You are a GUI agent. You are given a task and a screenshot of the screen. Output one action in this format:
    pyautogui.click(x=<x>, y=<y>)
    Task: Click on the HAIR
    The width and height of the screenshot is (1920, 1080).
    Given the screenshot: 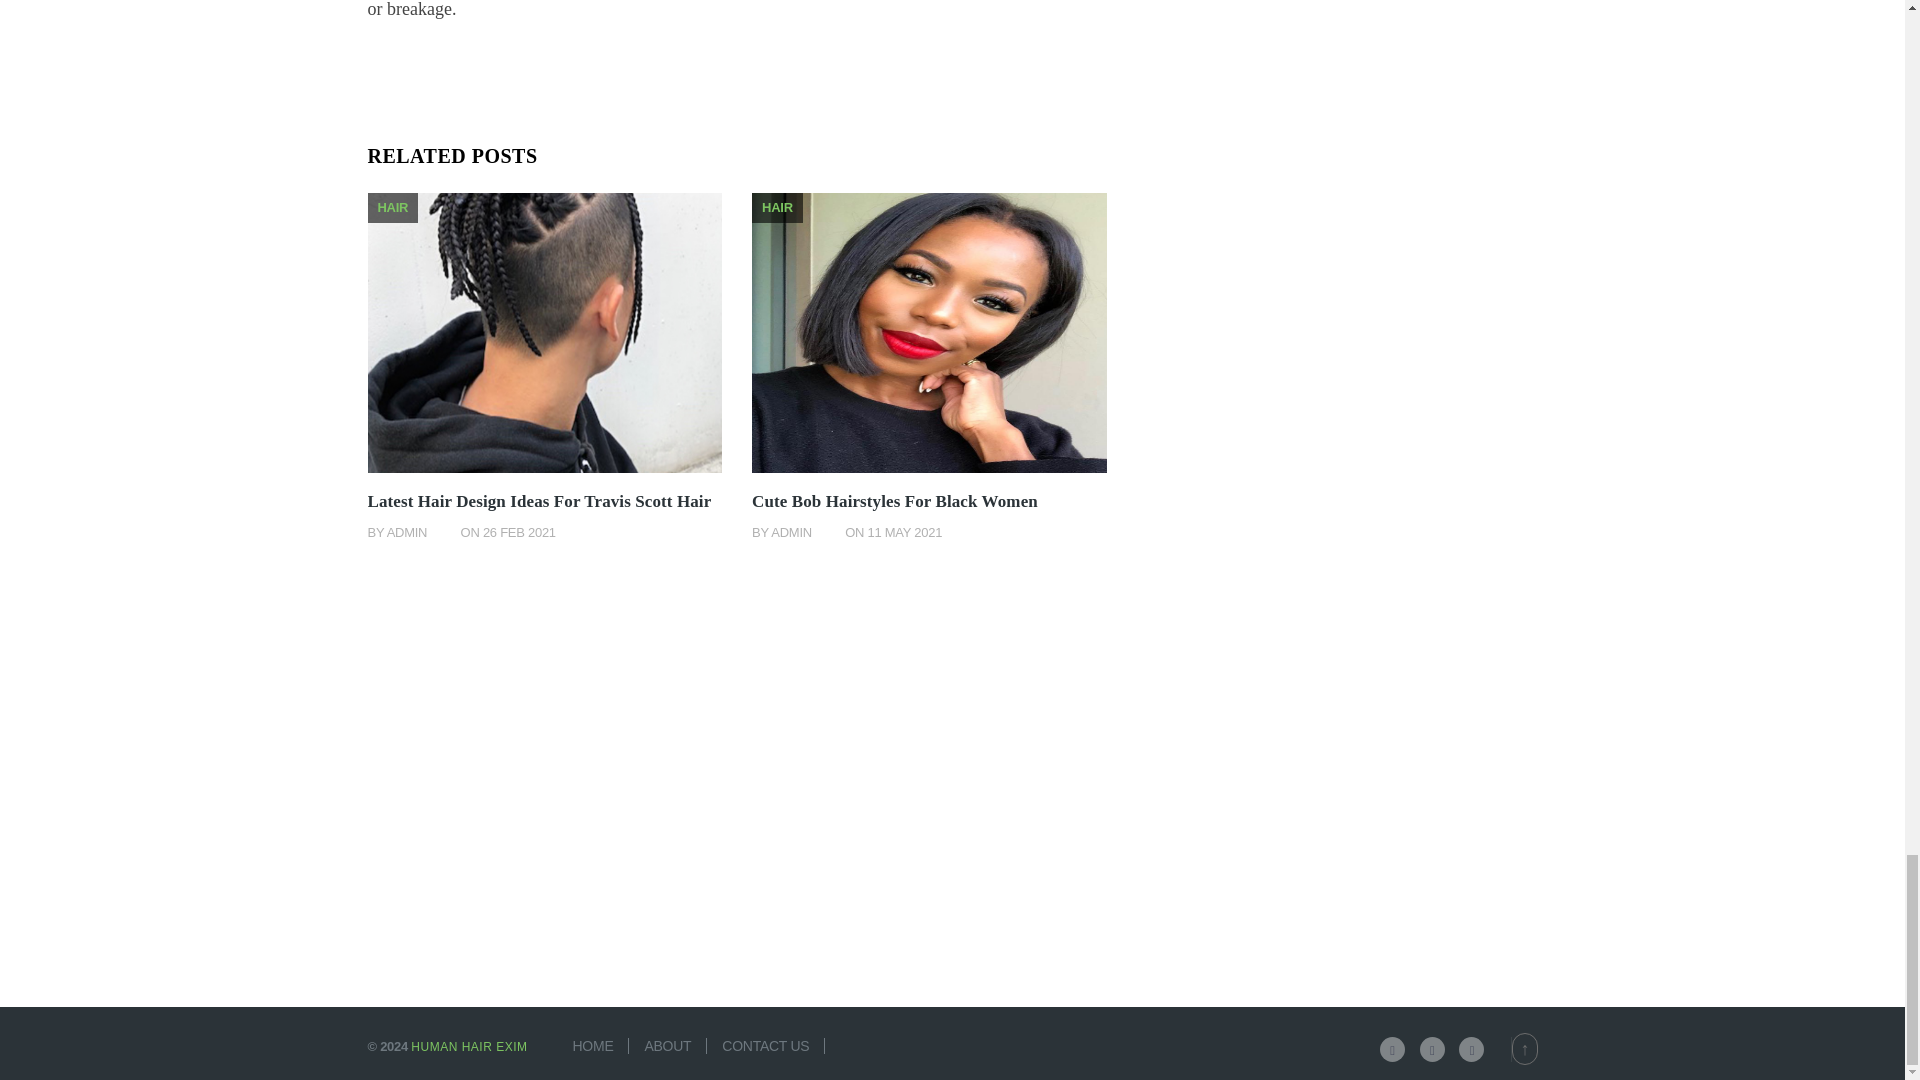 What is the action you would take?
    pyautogui.click(x=777, y=206)
    